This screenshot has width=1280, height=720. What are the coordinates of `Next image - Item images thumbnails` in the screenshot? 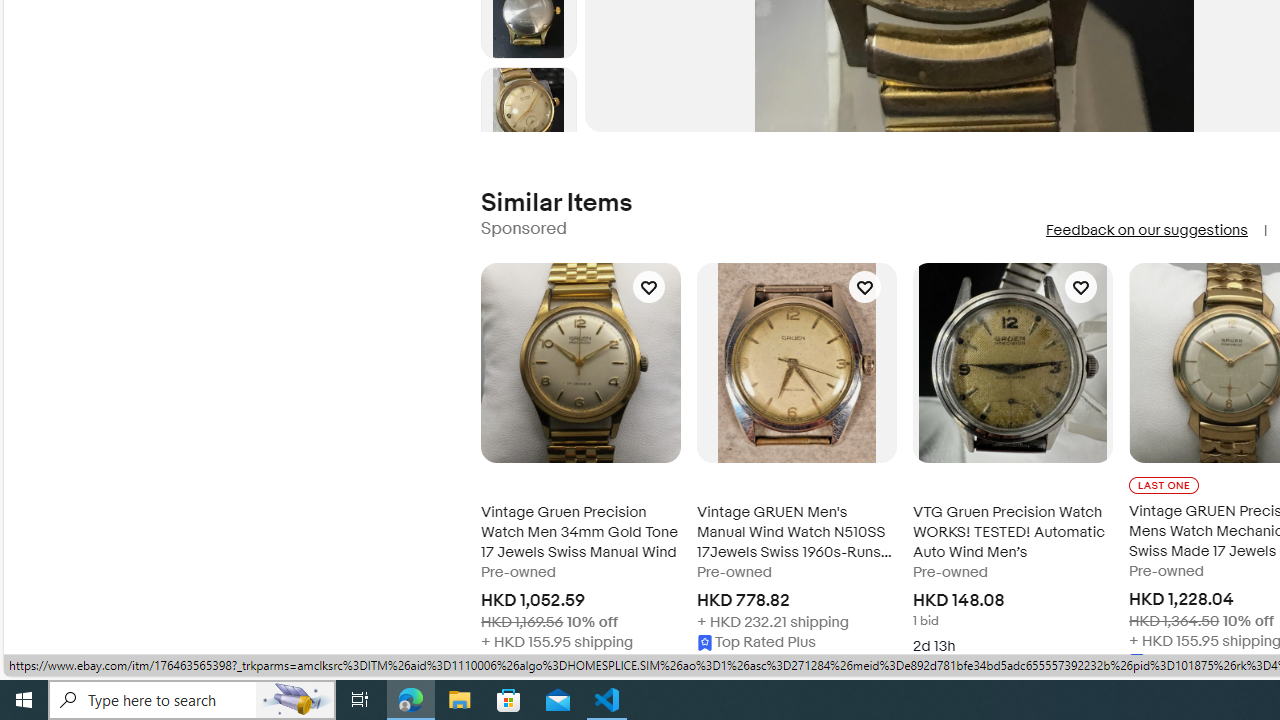 It's located at (528, 128).